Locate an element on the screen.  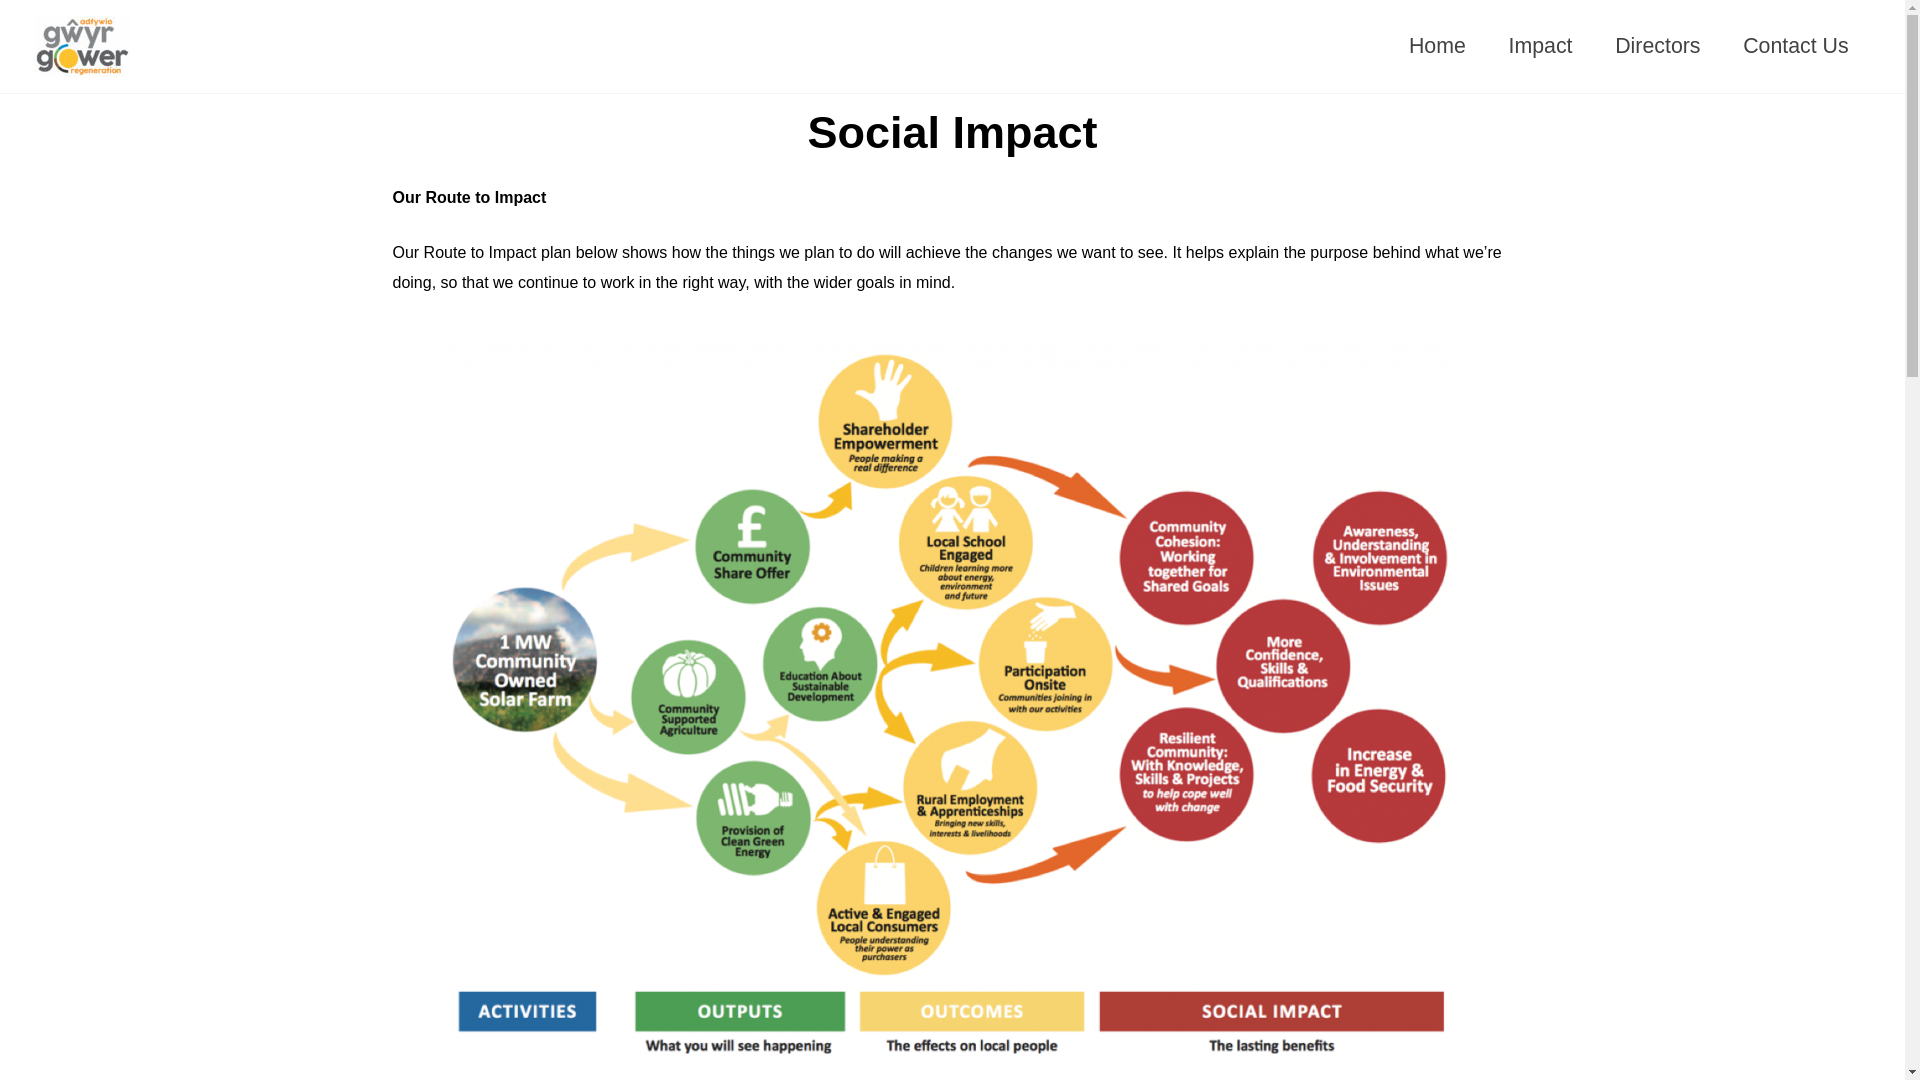
Directors is located at coordinates (1658, 46).